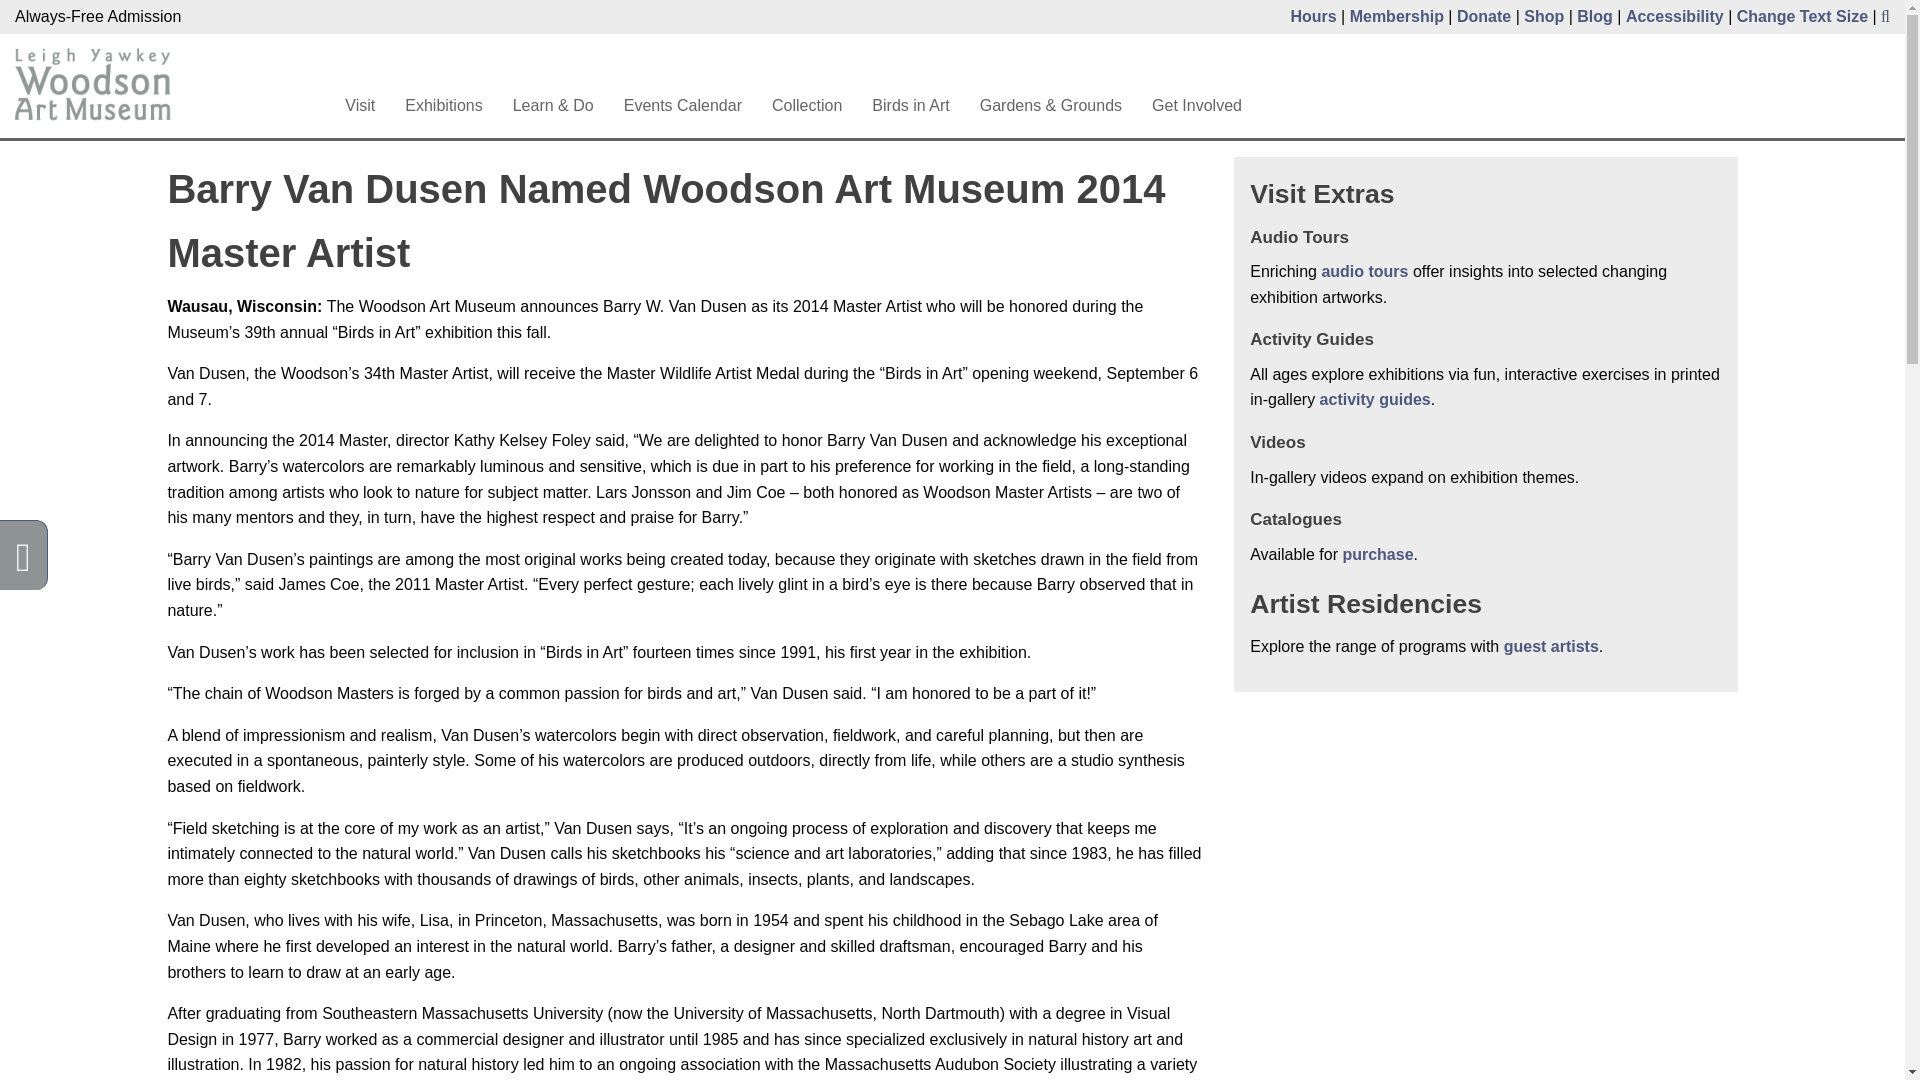 Image resolution: width=1920 pixels, height=1080 pixels. Describe the element at coordinates (1675, 16) in the screenshot. I see `Accessibility` at that location.